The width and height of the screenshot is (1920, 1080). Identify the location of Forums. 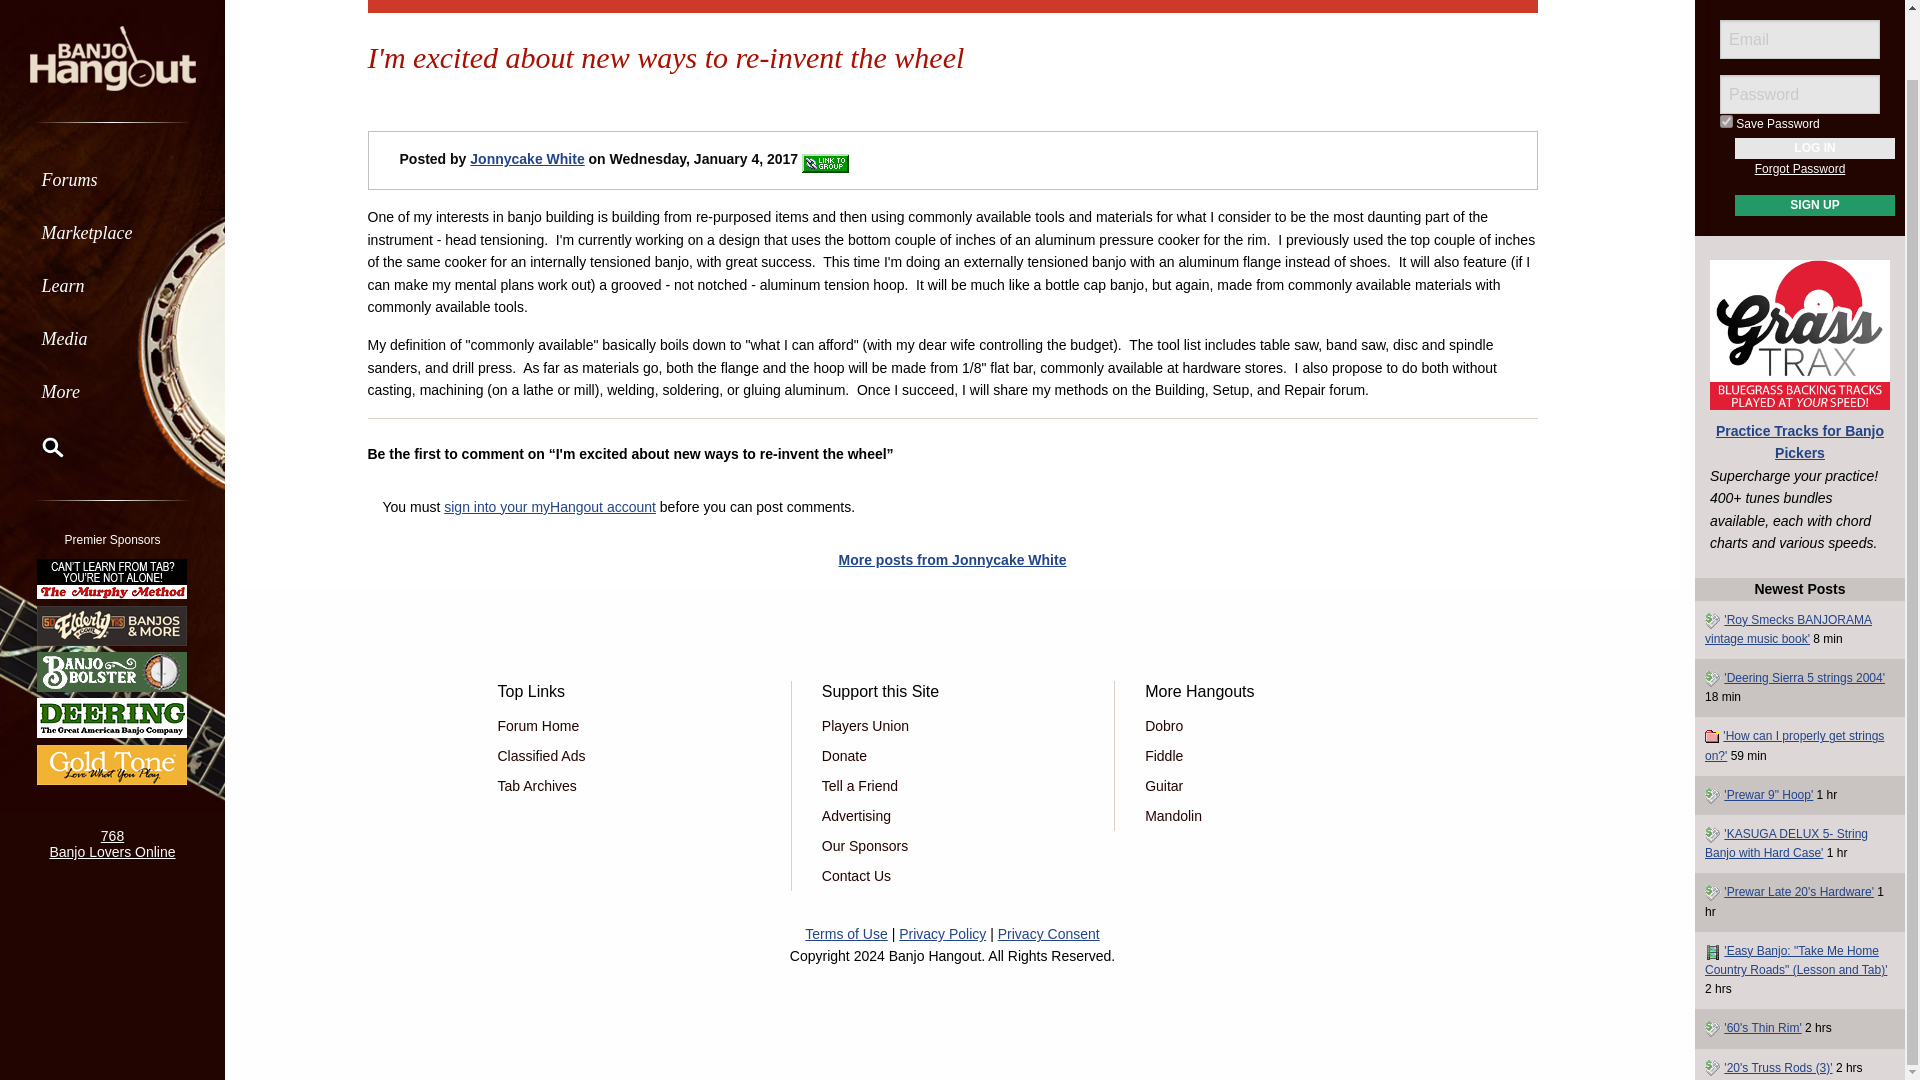
(112, 108).